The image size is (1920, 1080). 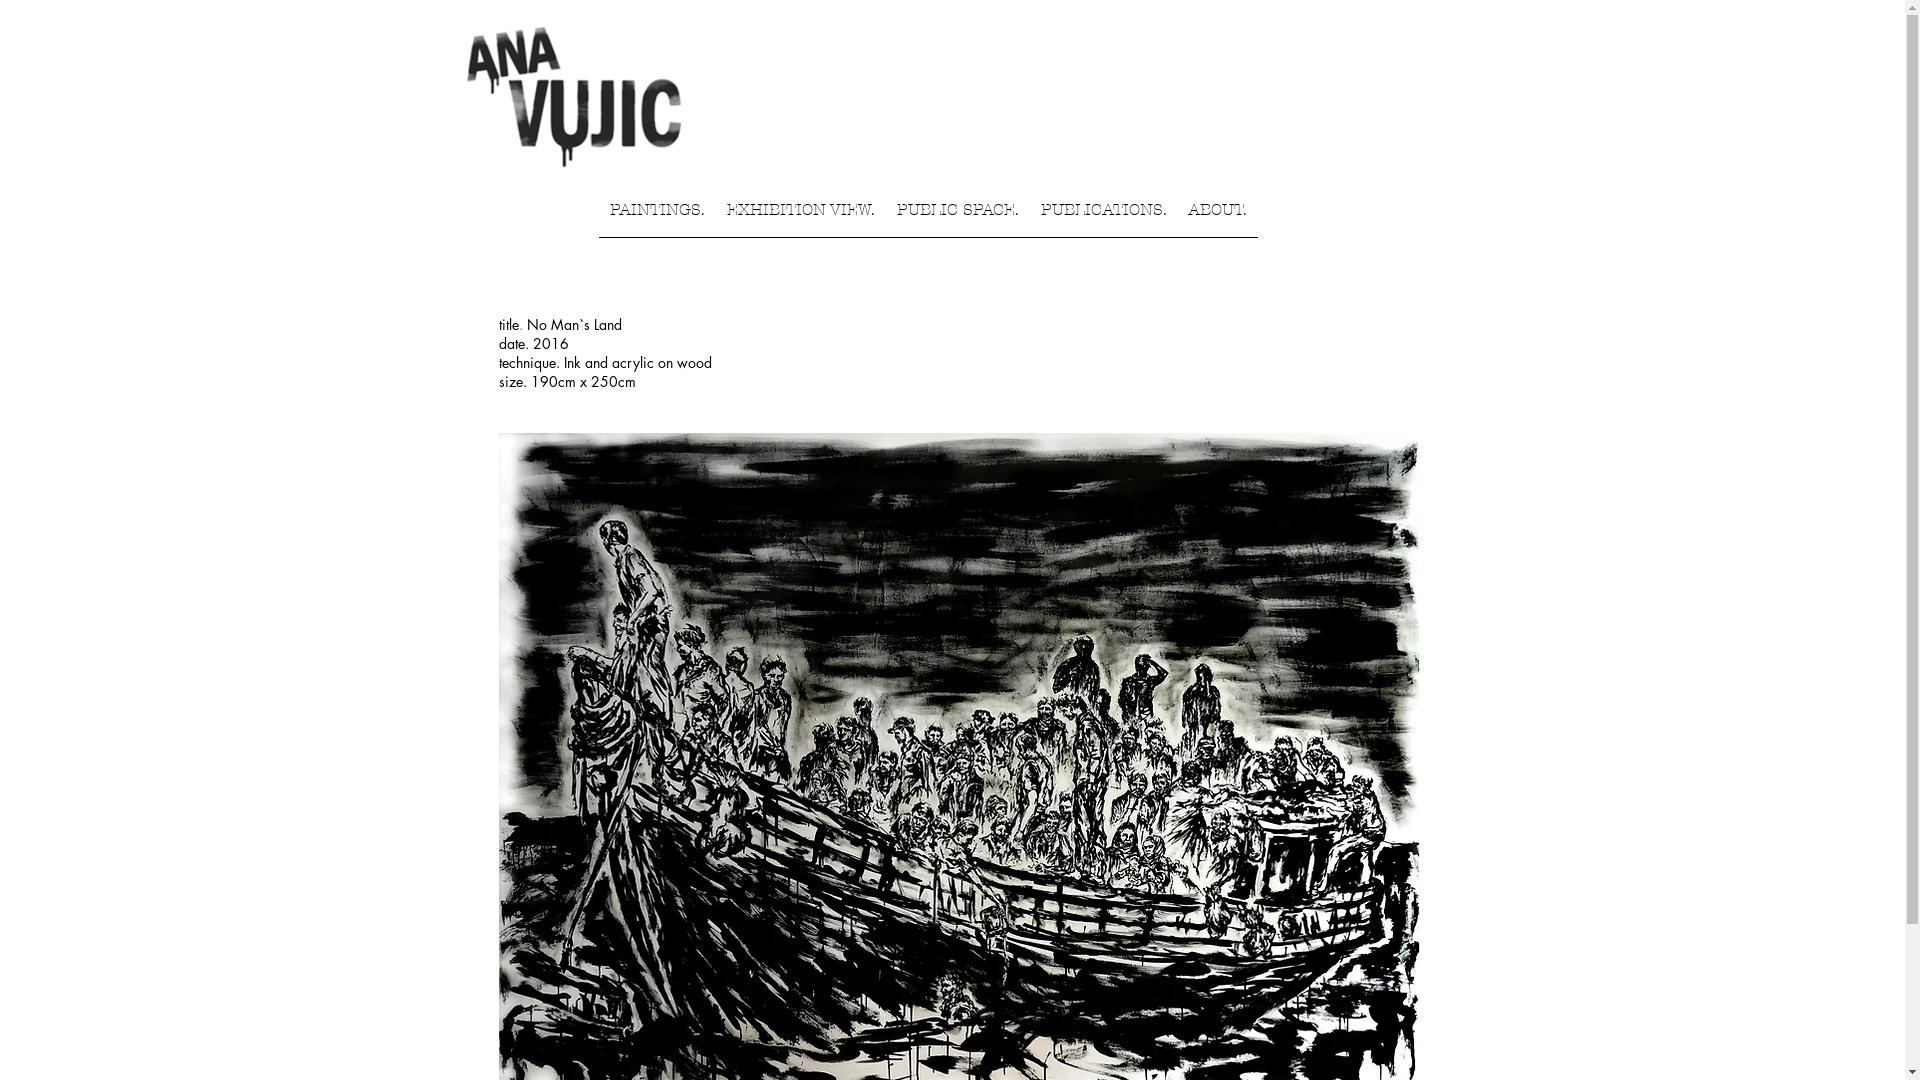 What do you see at coordinates (801, 216) in the screenshot?
I see `EXHIBITION VIEW.` at bounding box center [801, 216].